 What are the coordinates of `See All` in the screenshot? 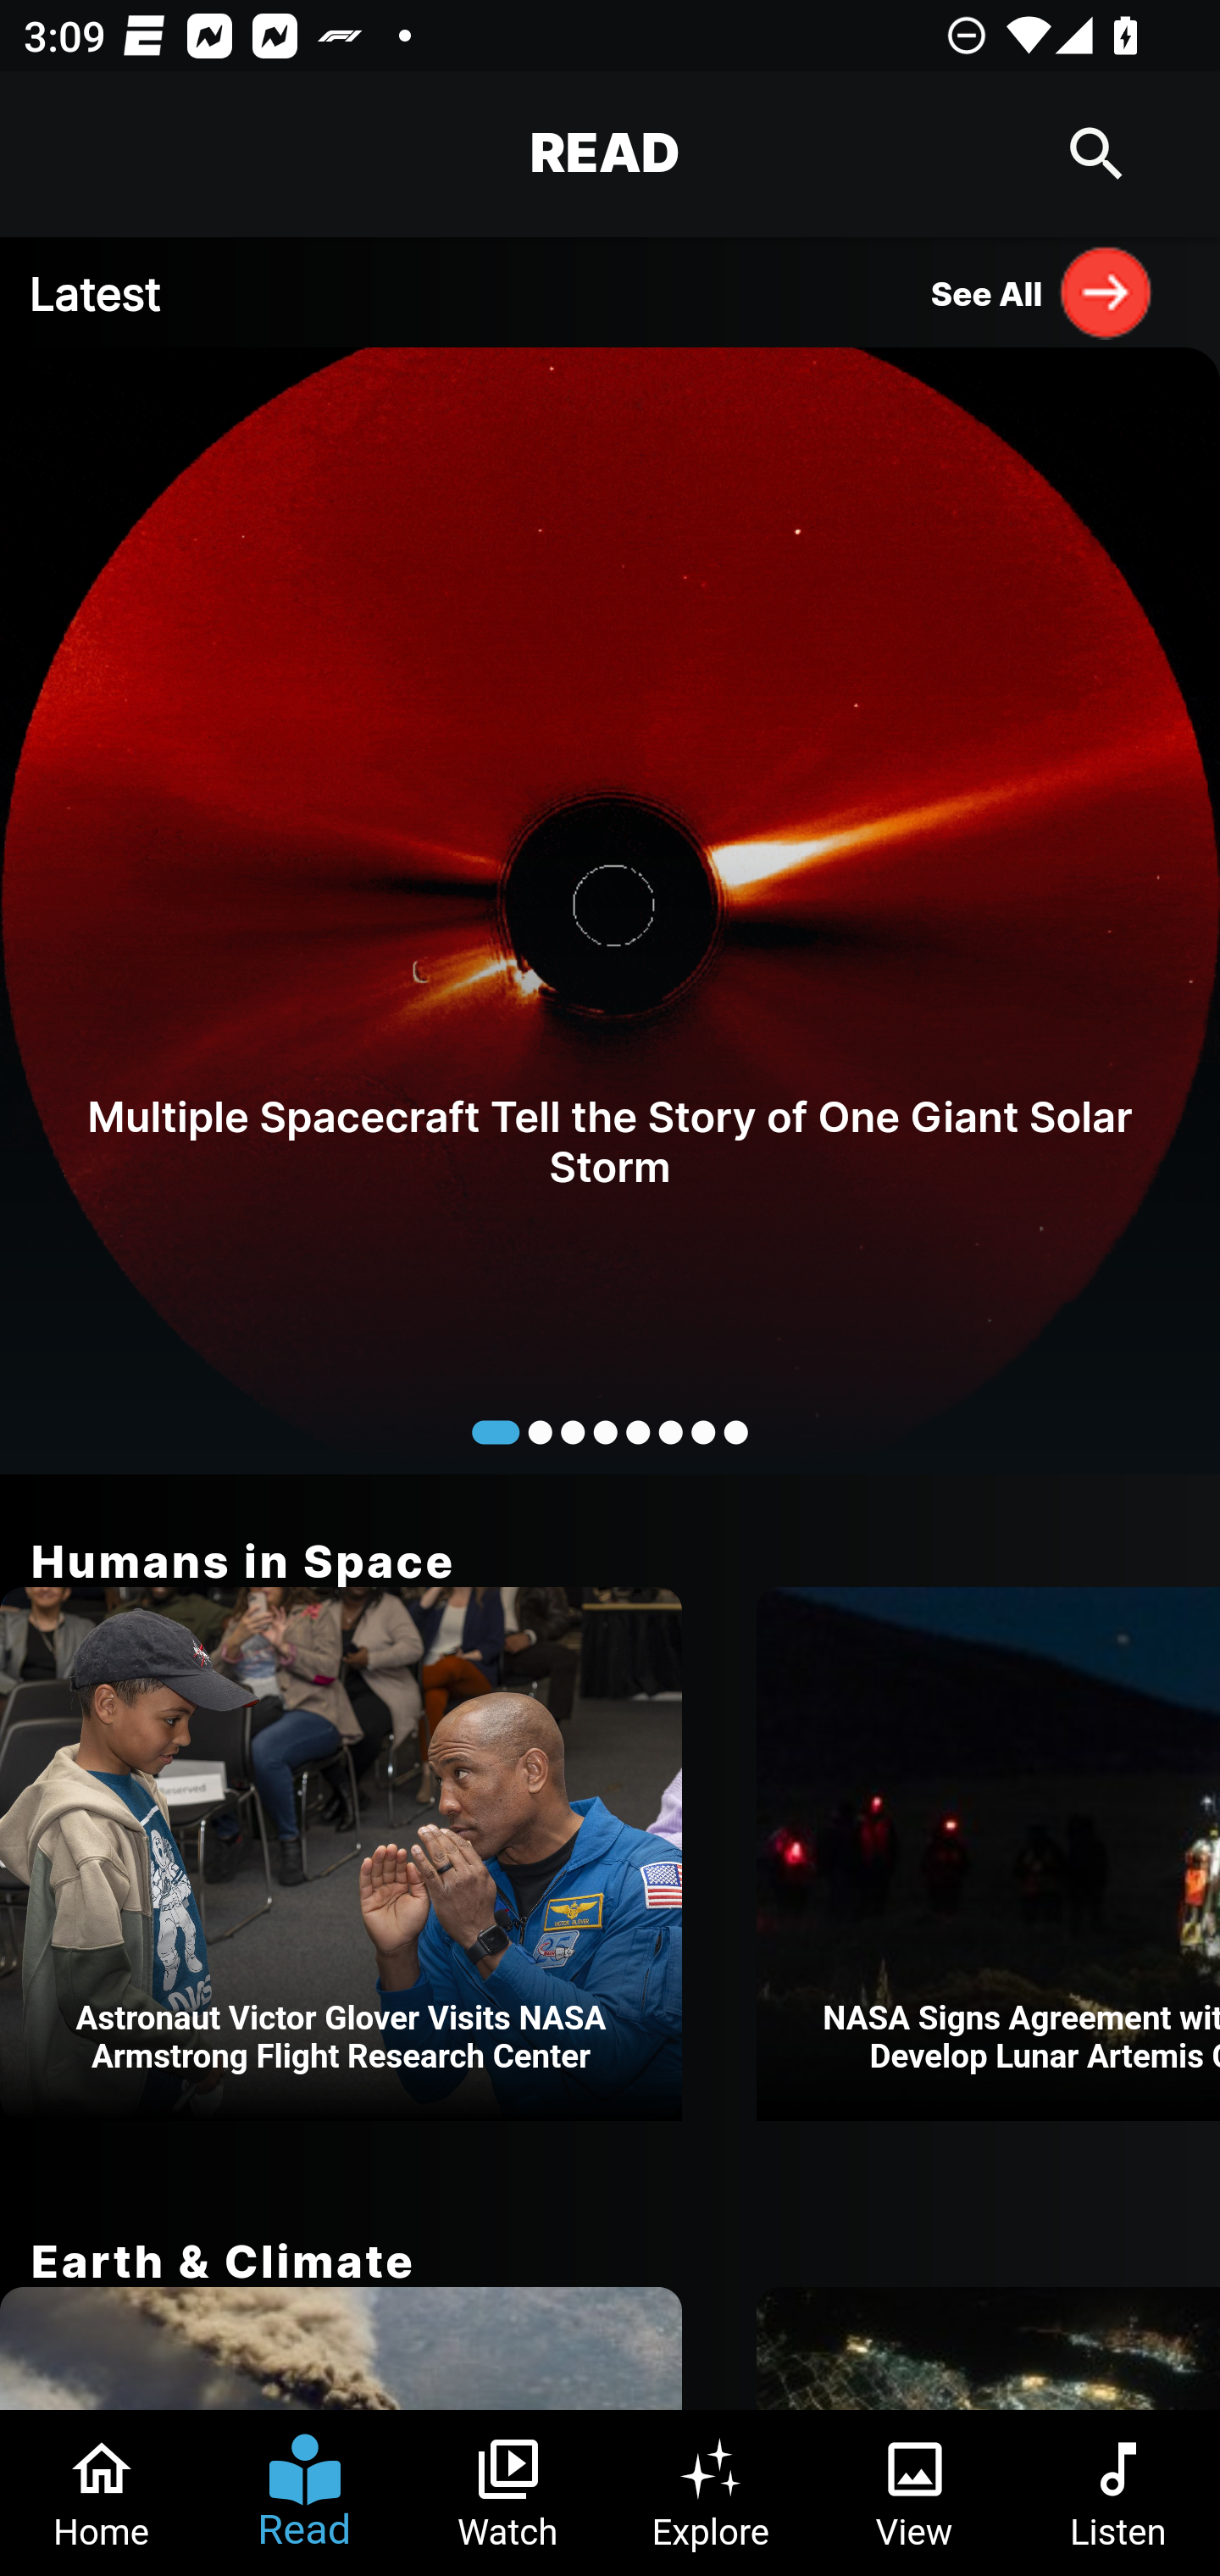 It's located at (1042, 291).